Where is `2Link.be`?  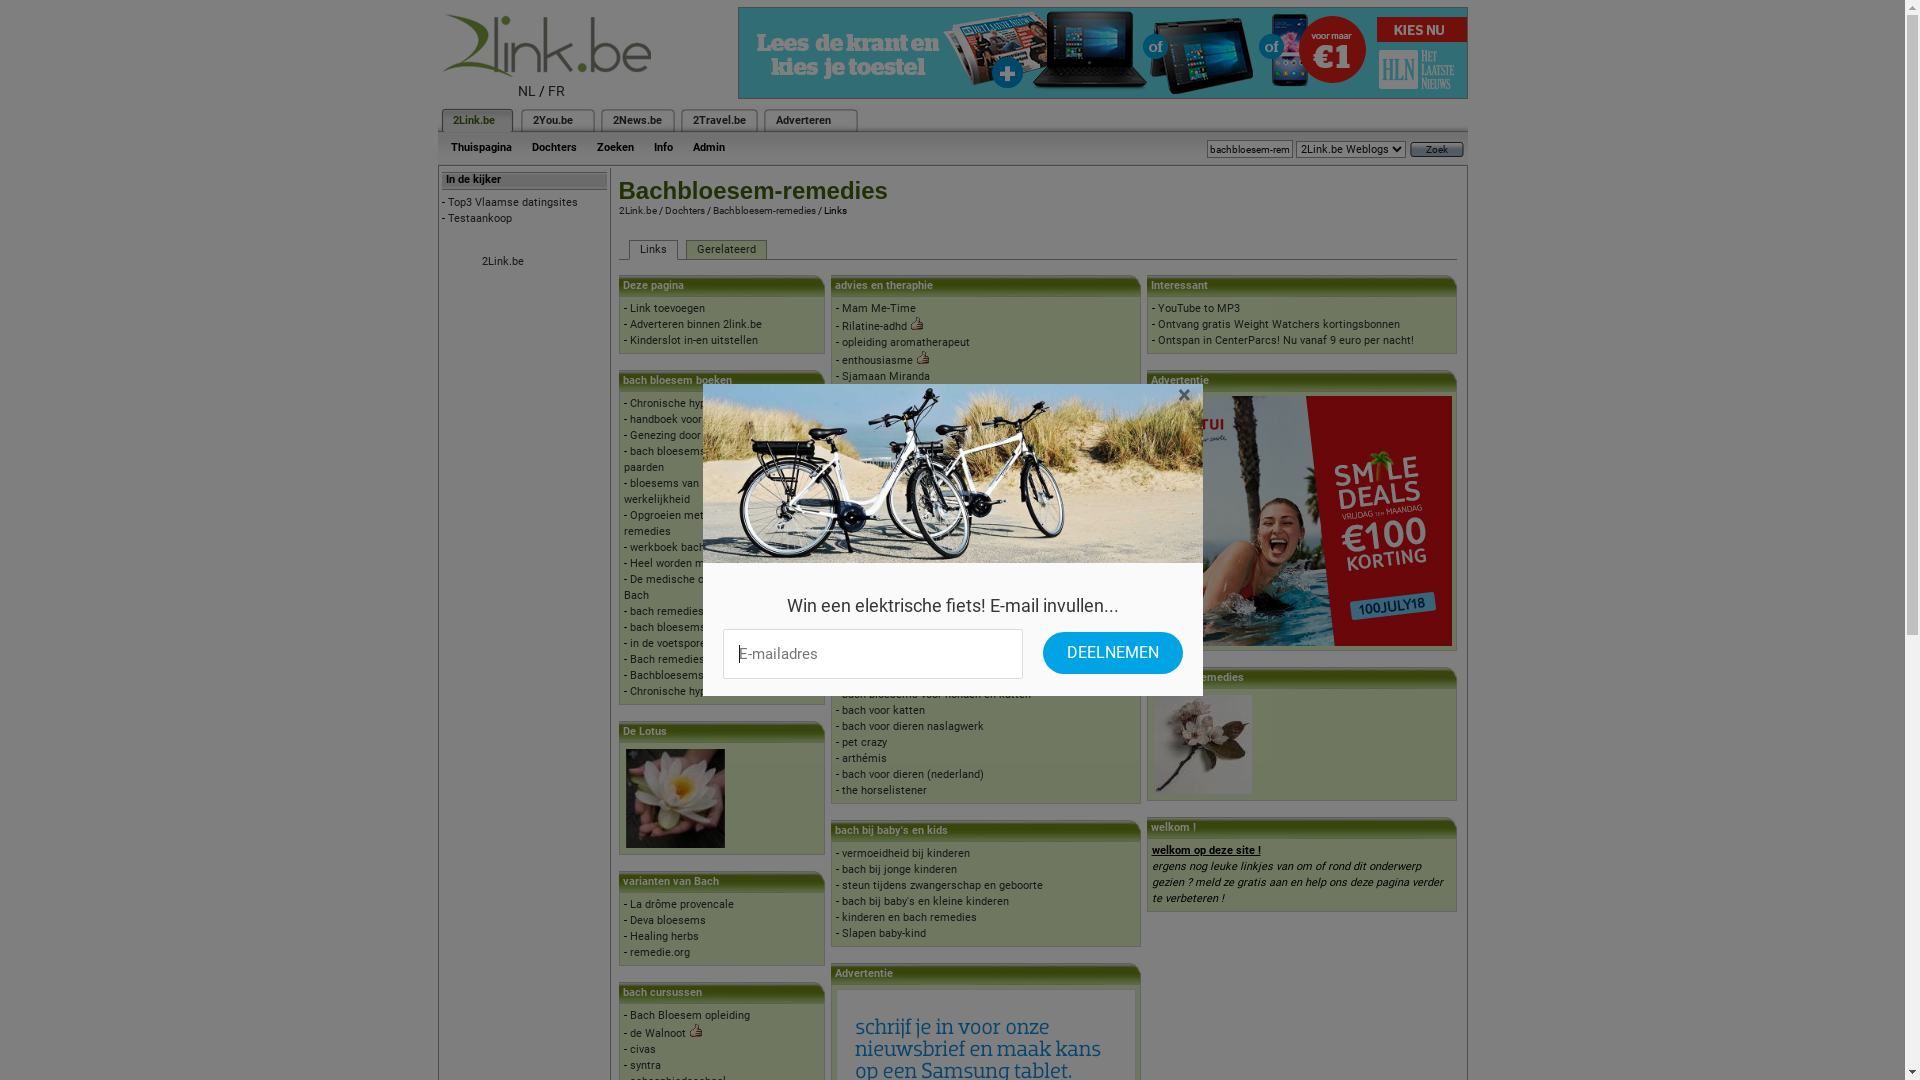
2Link.be is located at coordinates (503, 262).